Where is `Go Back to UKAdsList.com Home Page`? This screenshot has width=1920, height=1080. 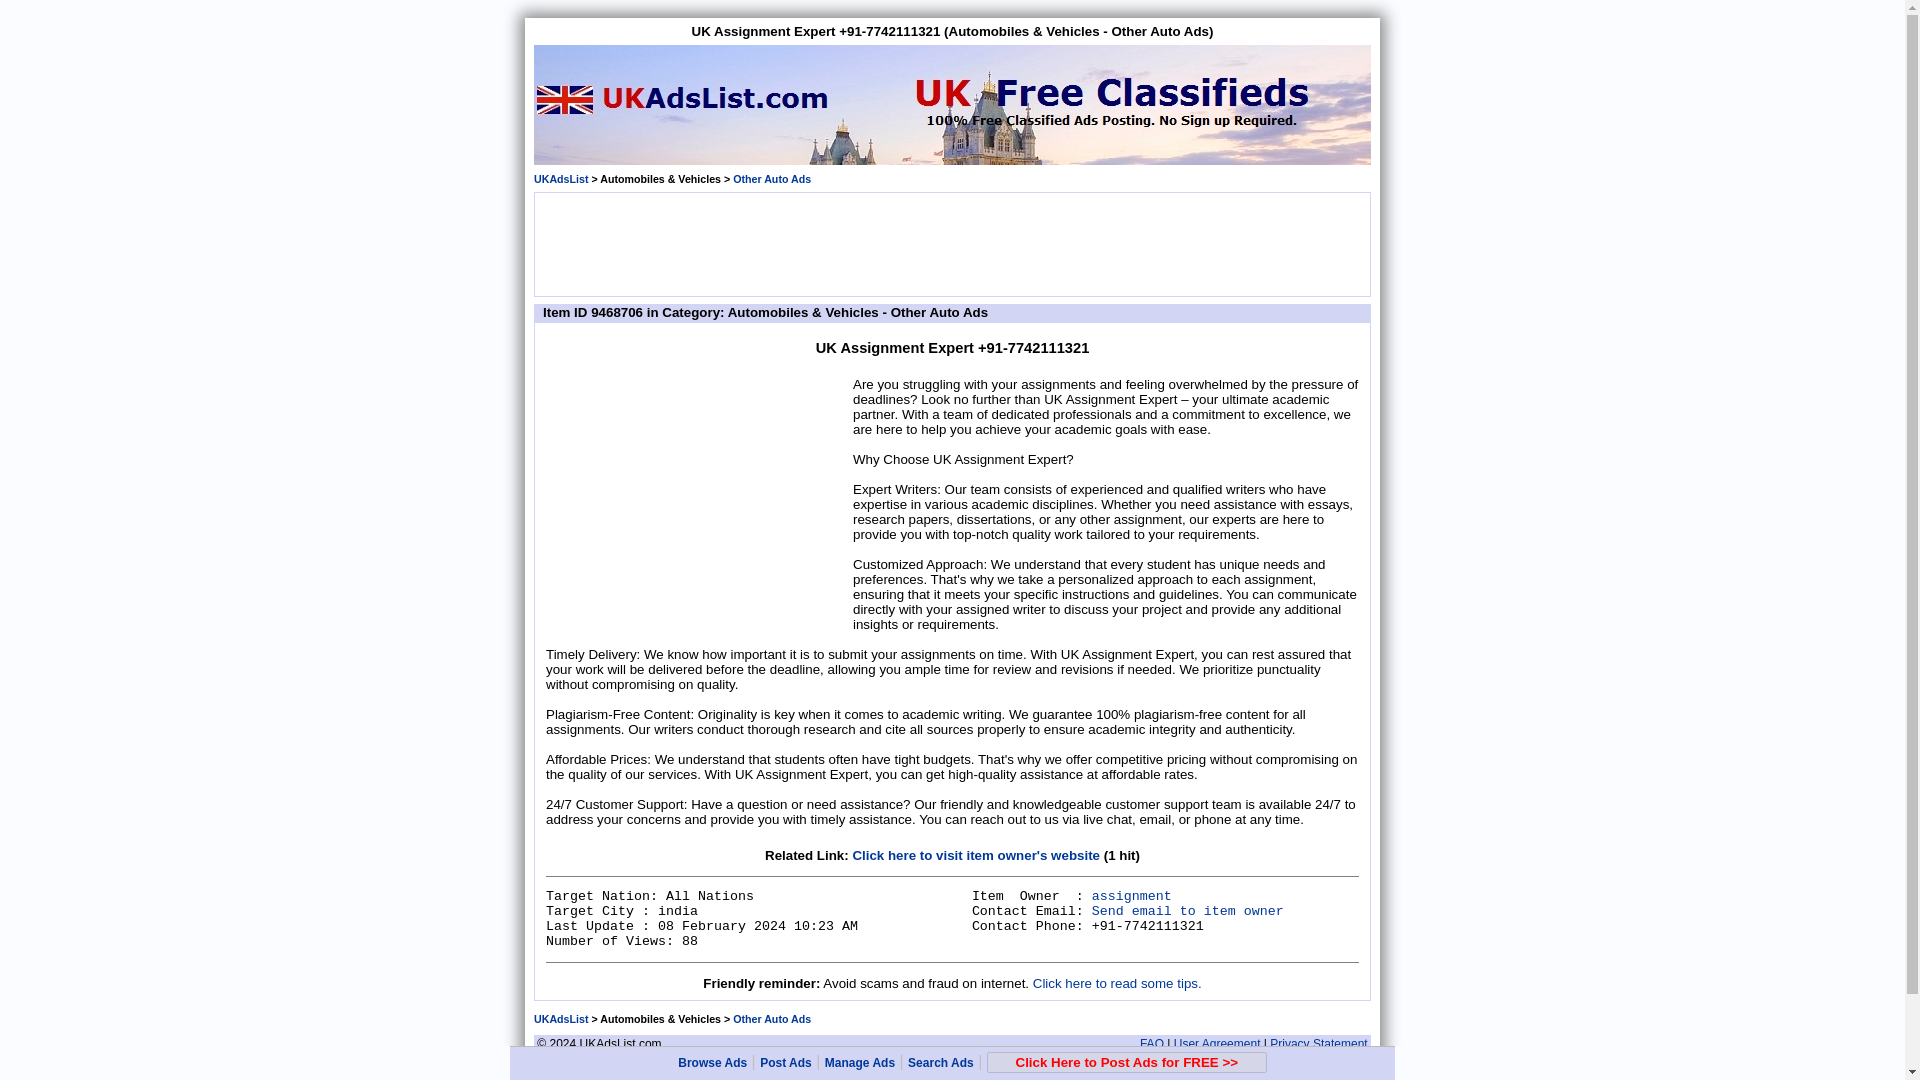
Go Back to UKAdsList.com Home Page is located at coordinates (560, 1018).